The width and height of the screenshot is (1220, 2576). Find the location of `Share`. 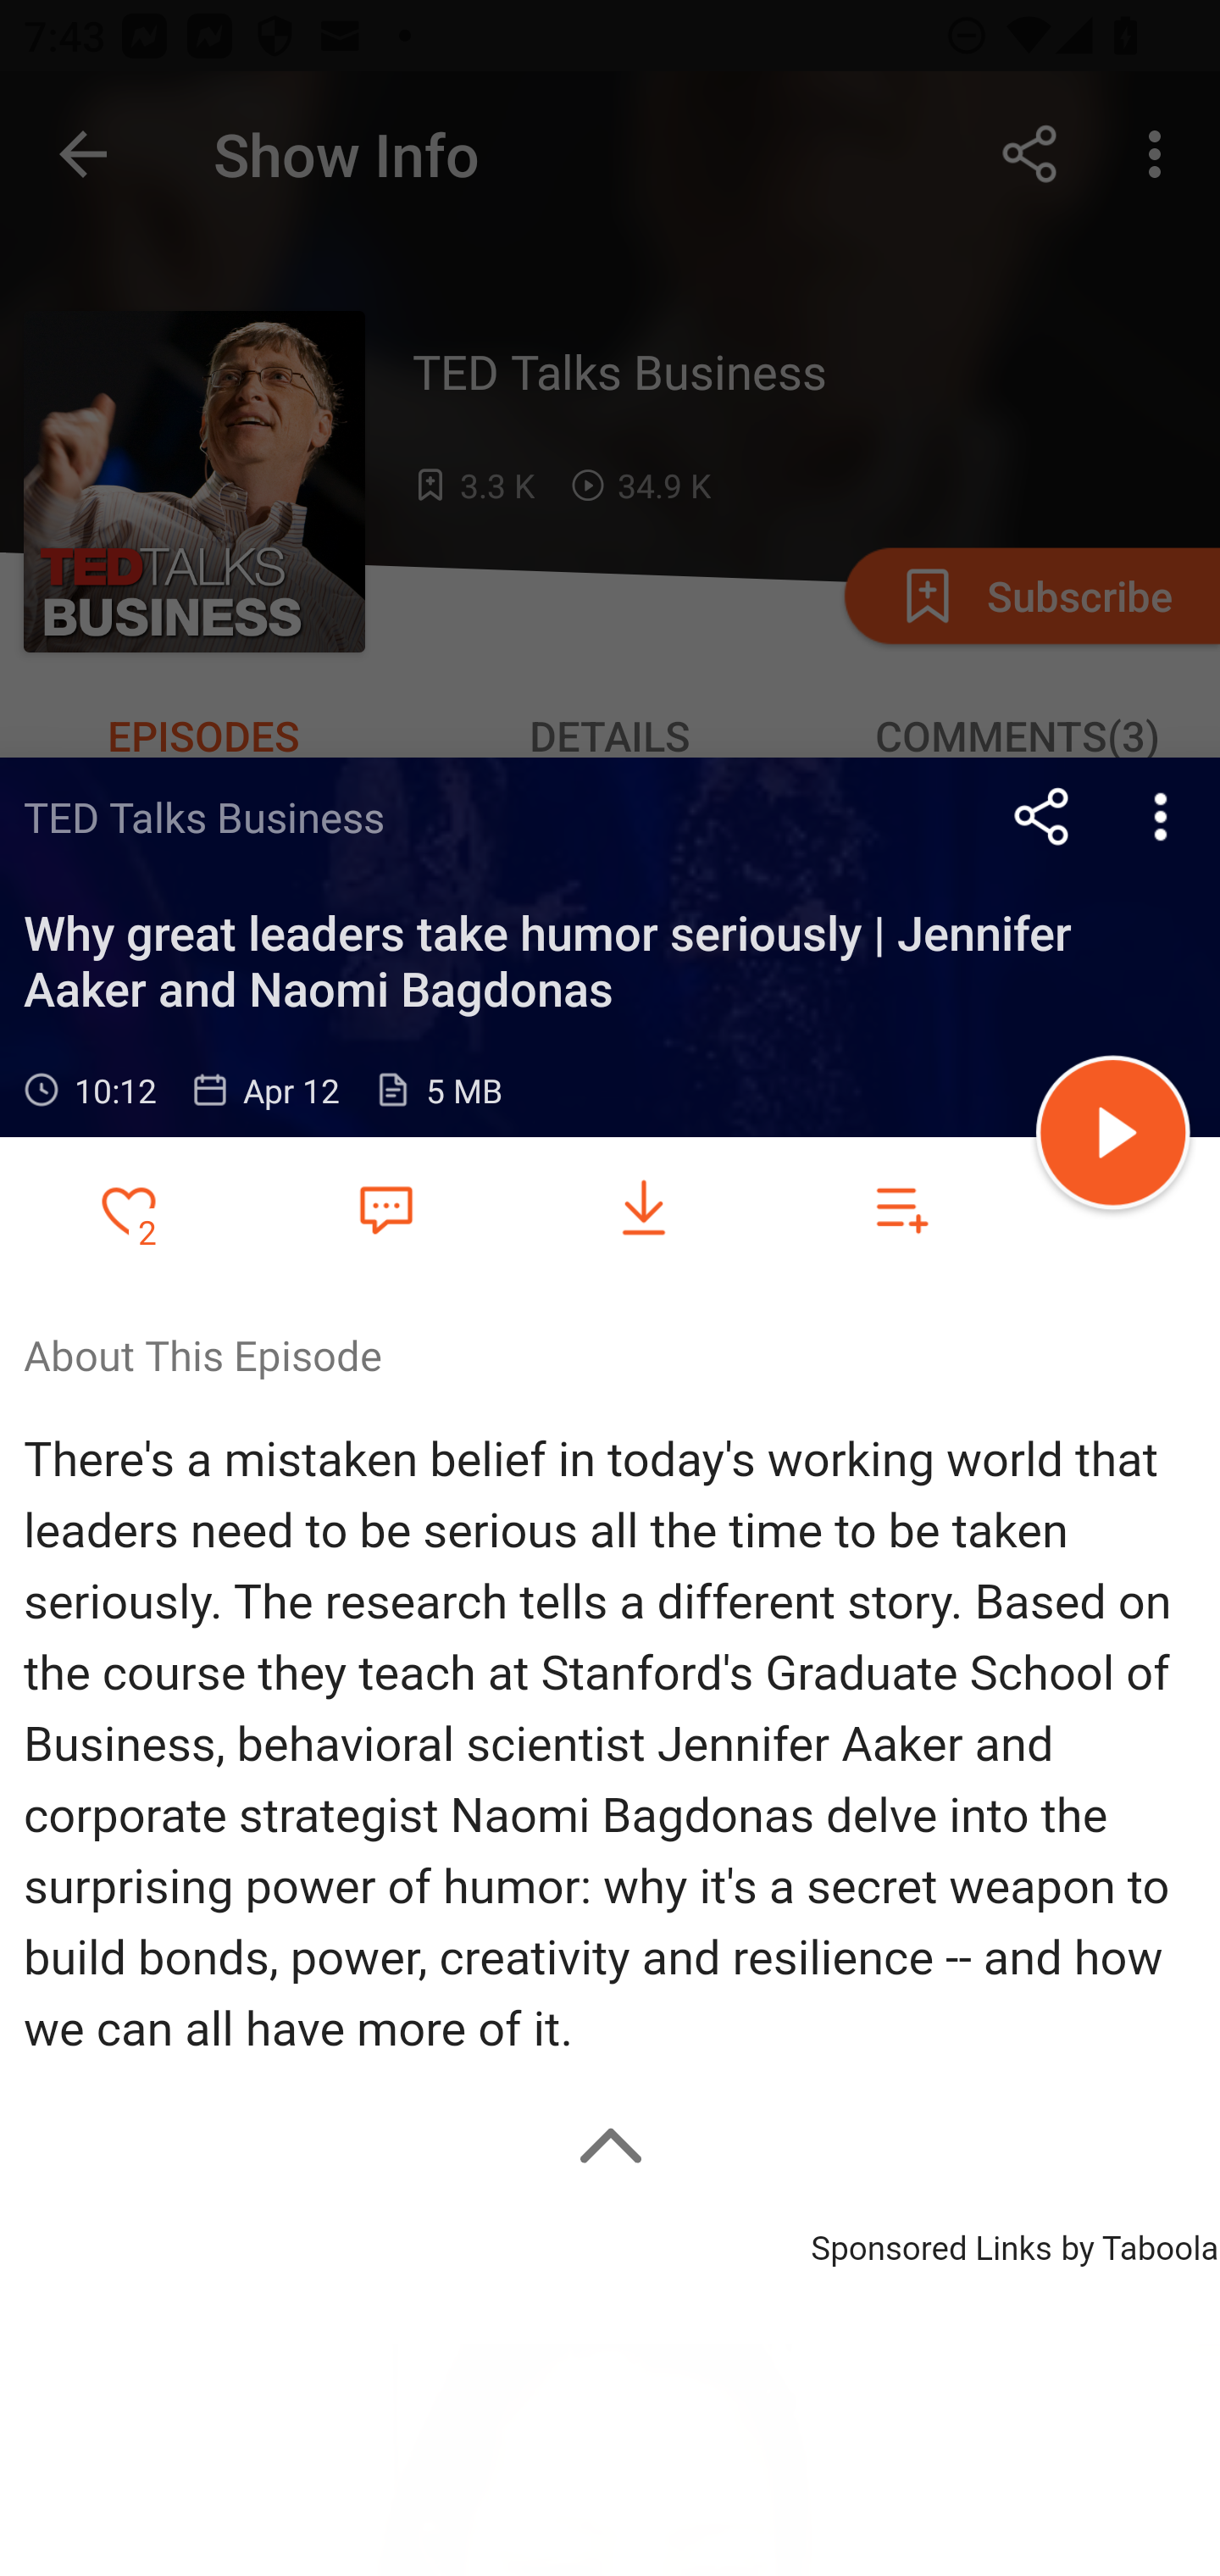

Share is located at coordinates (1042, 816).